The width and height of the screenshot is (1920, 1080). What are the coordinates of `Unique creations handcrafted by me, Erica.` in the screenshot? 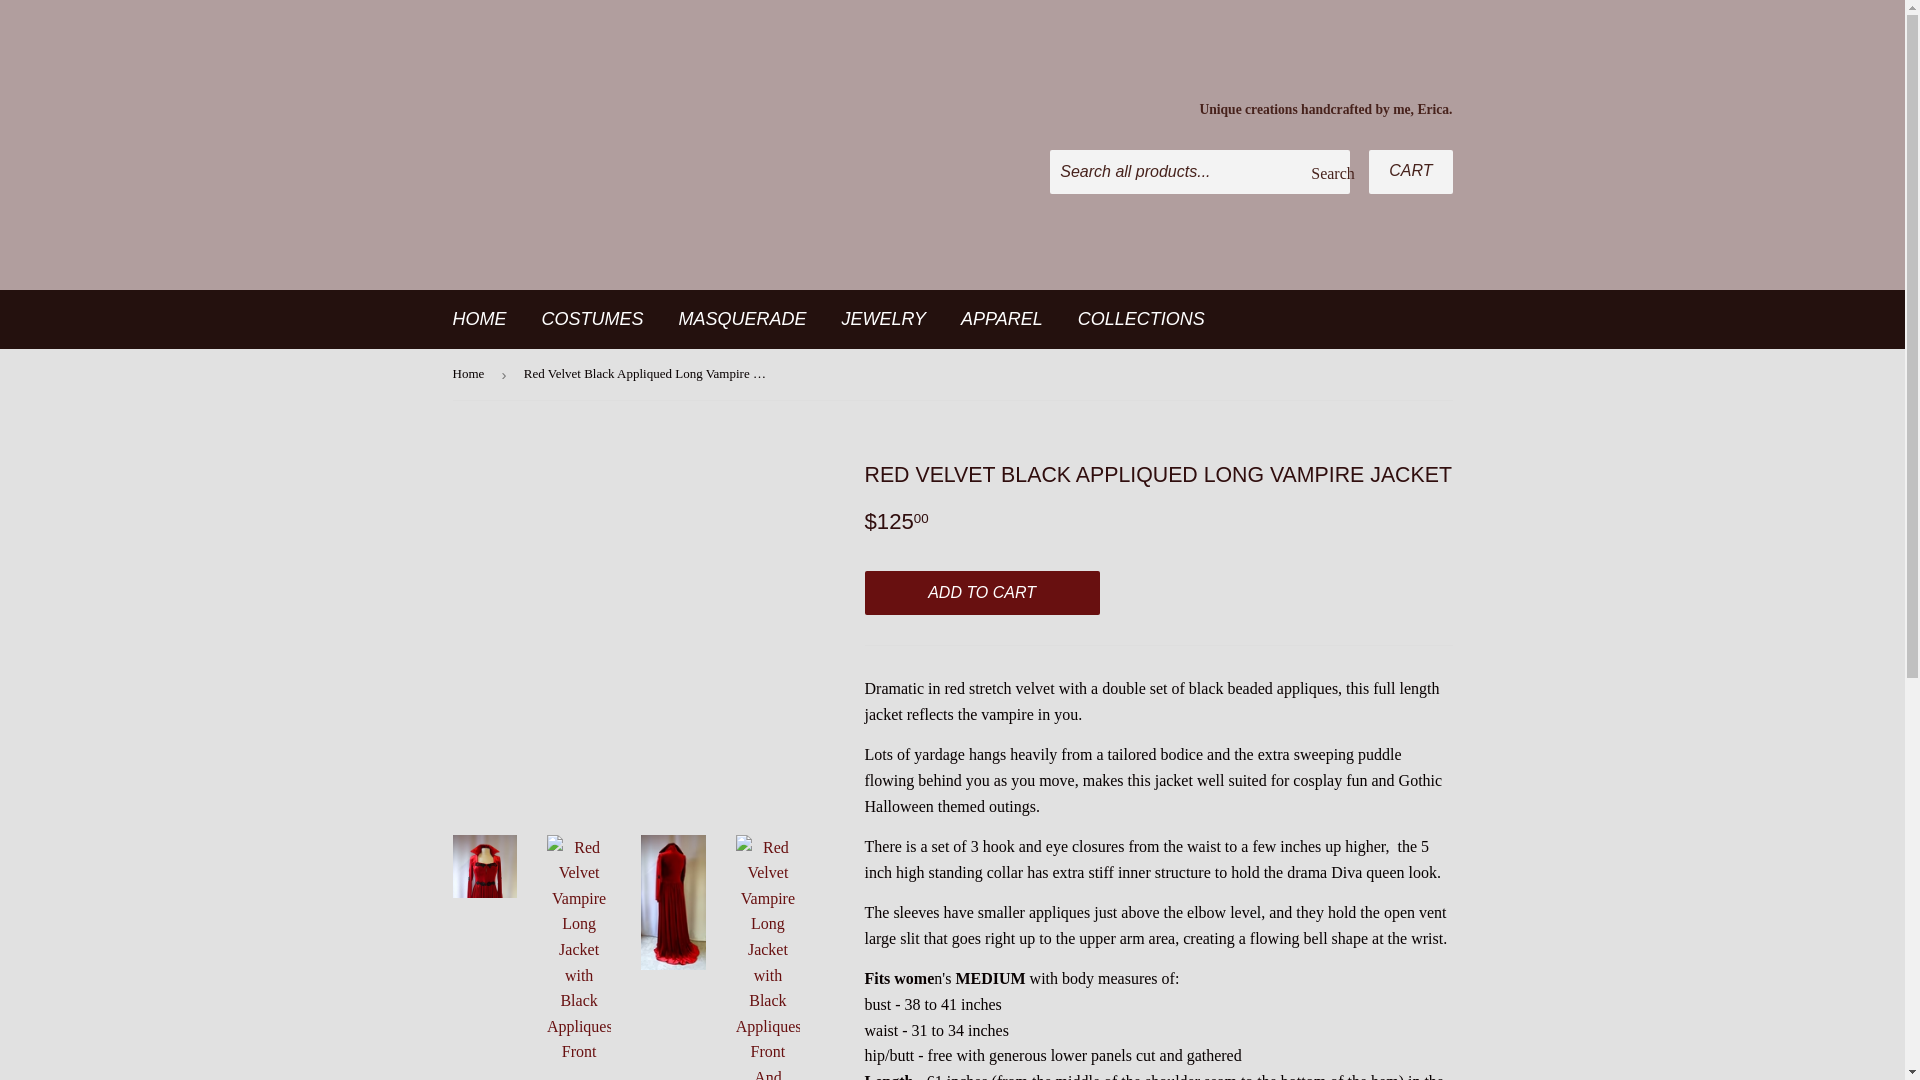 It's located at (1324, 110).